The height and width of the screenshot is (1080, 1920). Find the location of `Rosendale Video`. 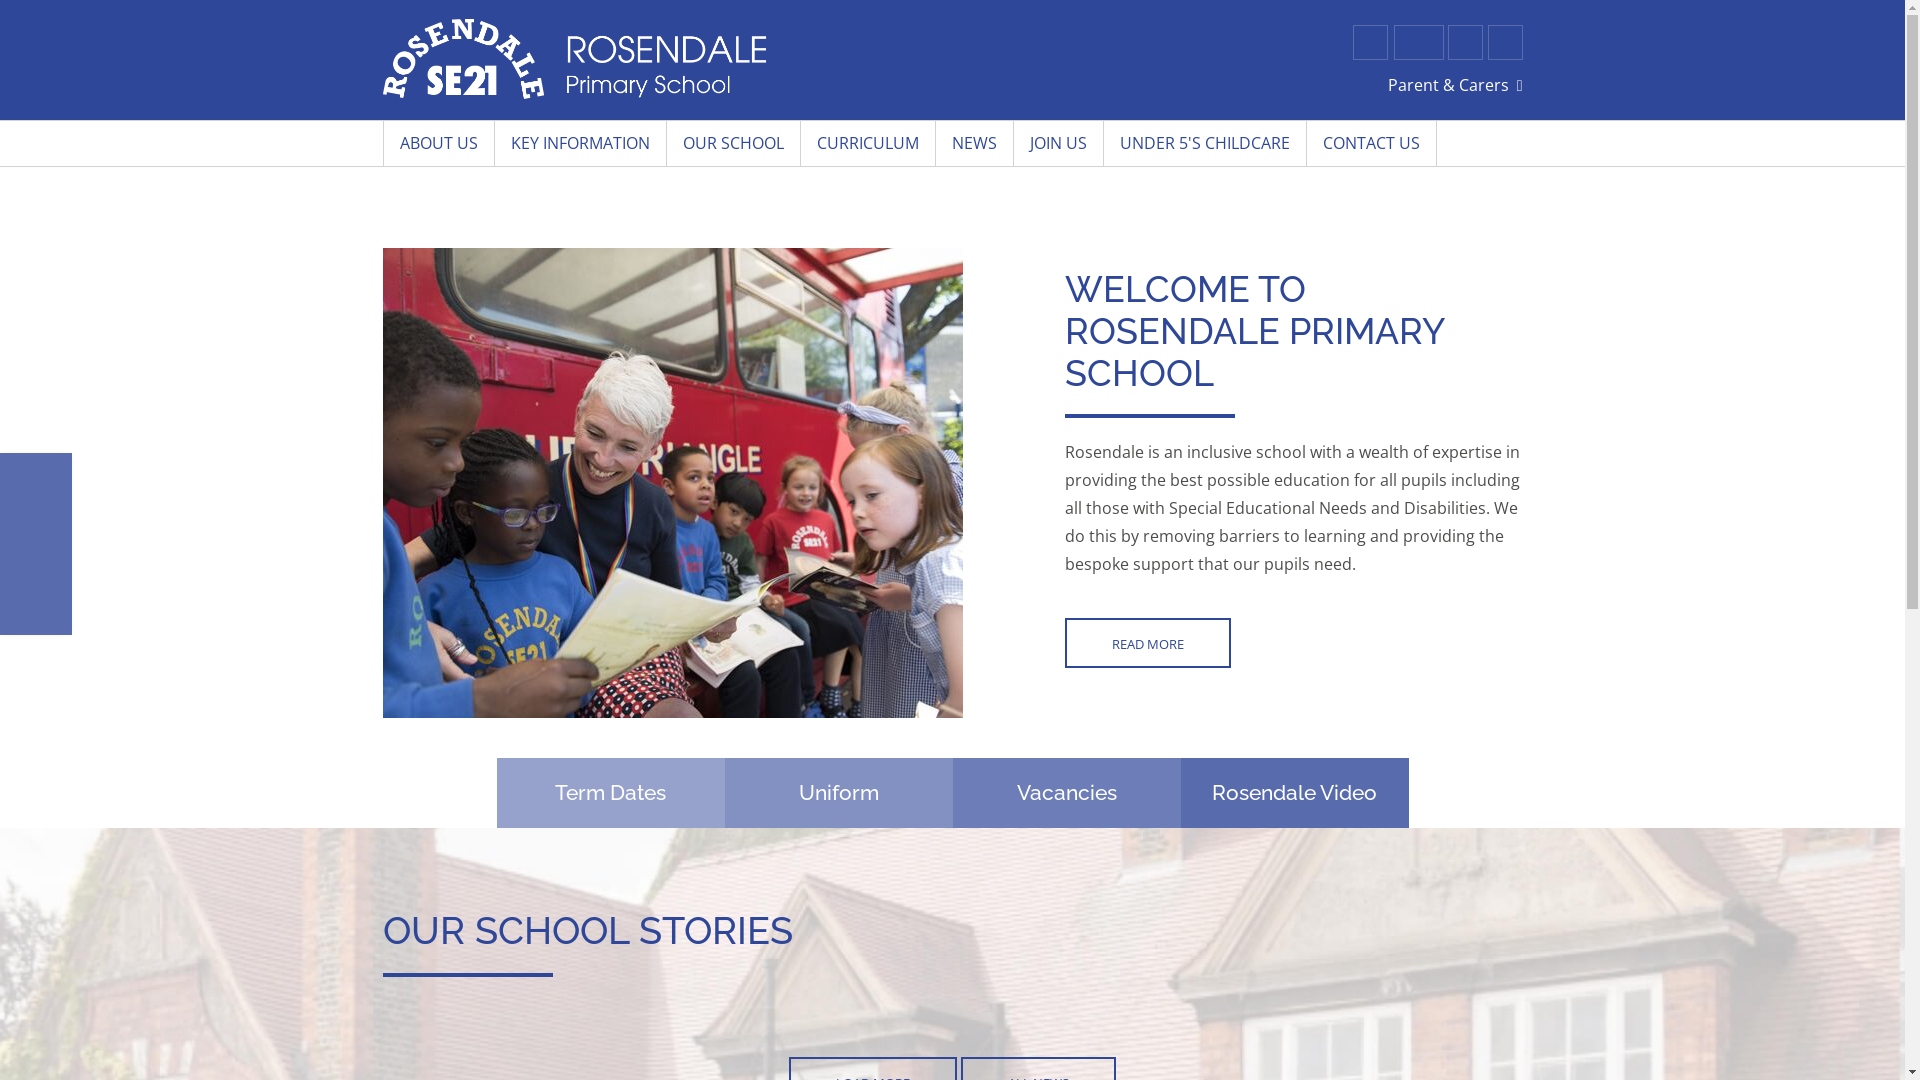

Rosendale Video is located at coordinates (1294, 793).